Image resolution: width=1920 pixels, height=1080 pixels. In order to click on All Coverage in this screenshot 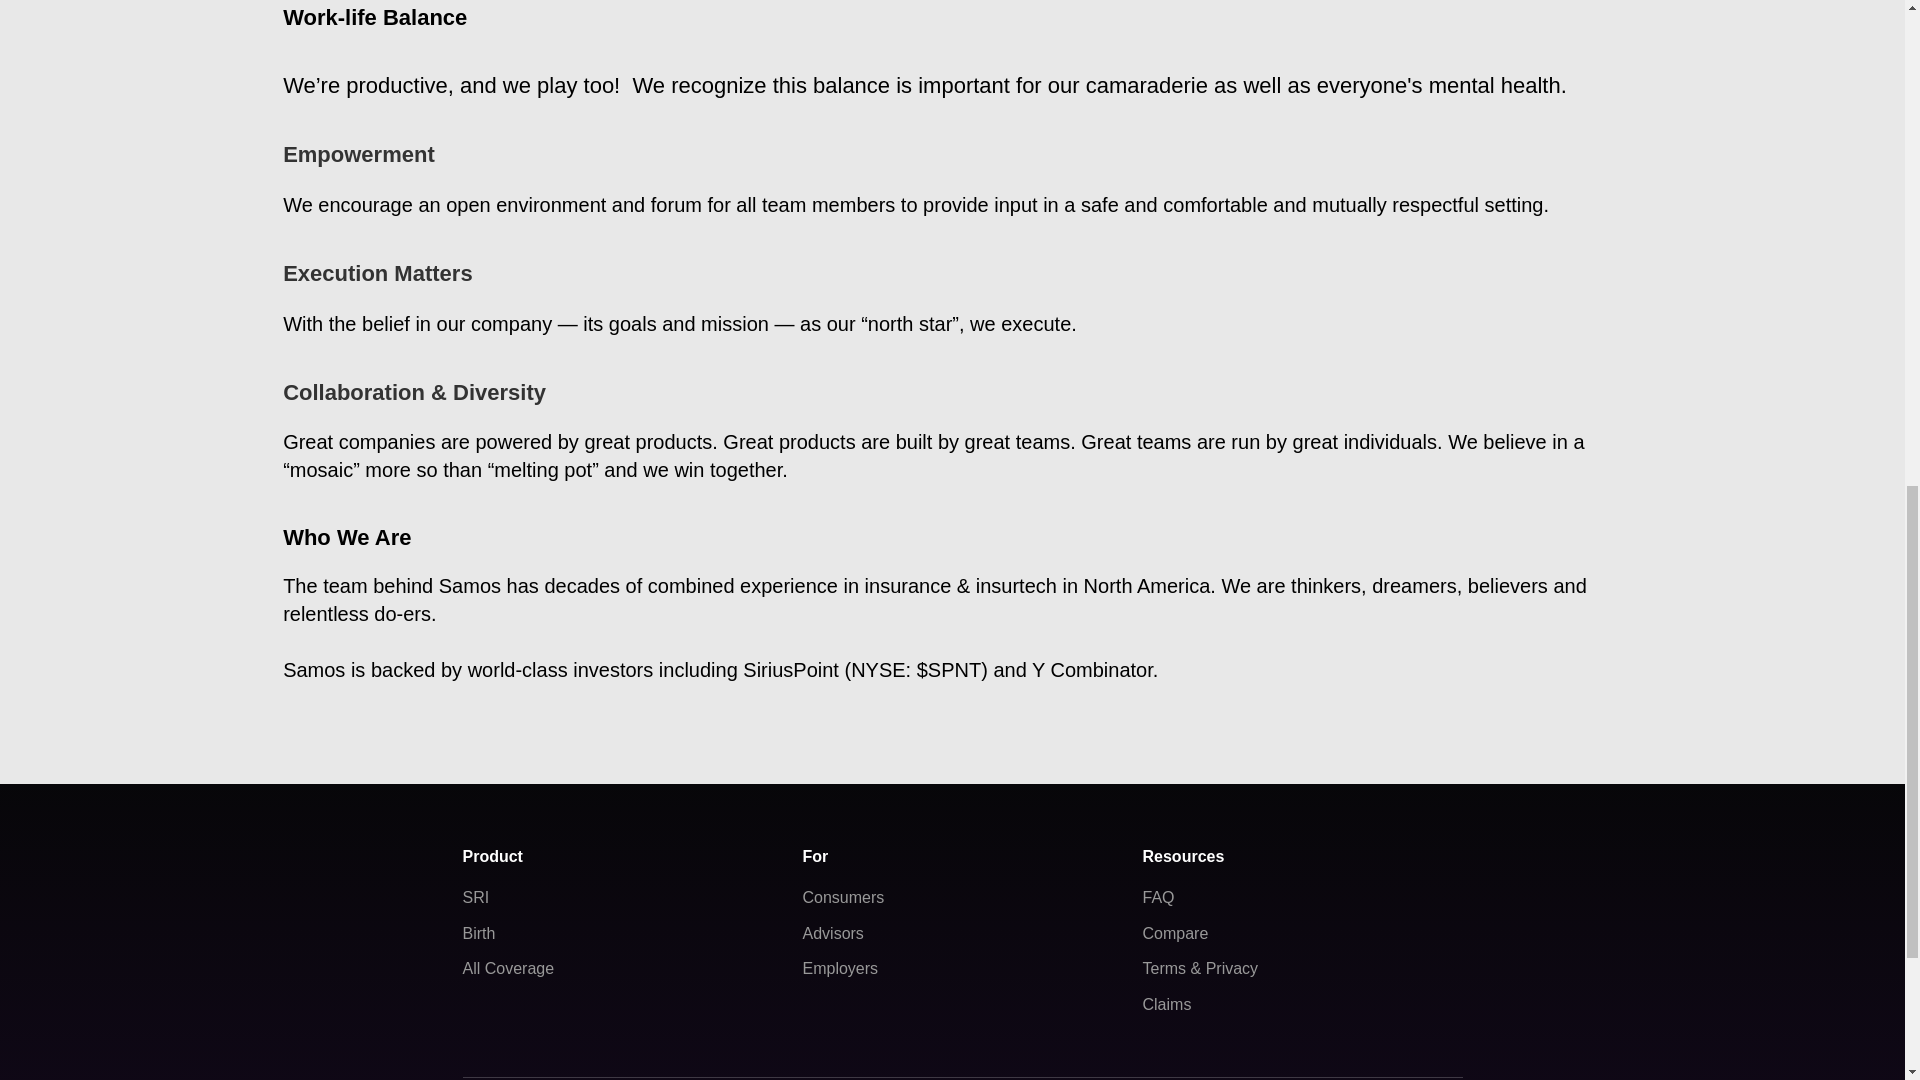, I will do `click(508, 968)`.